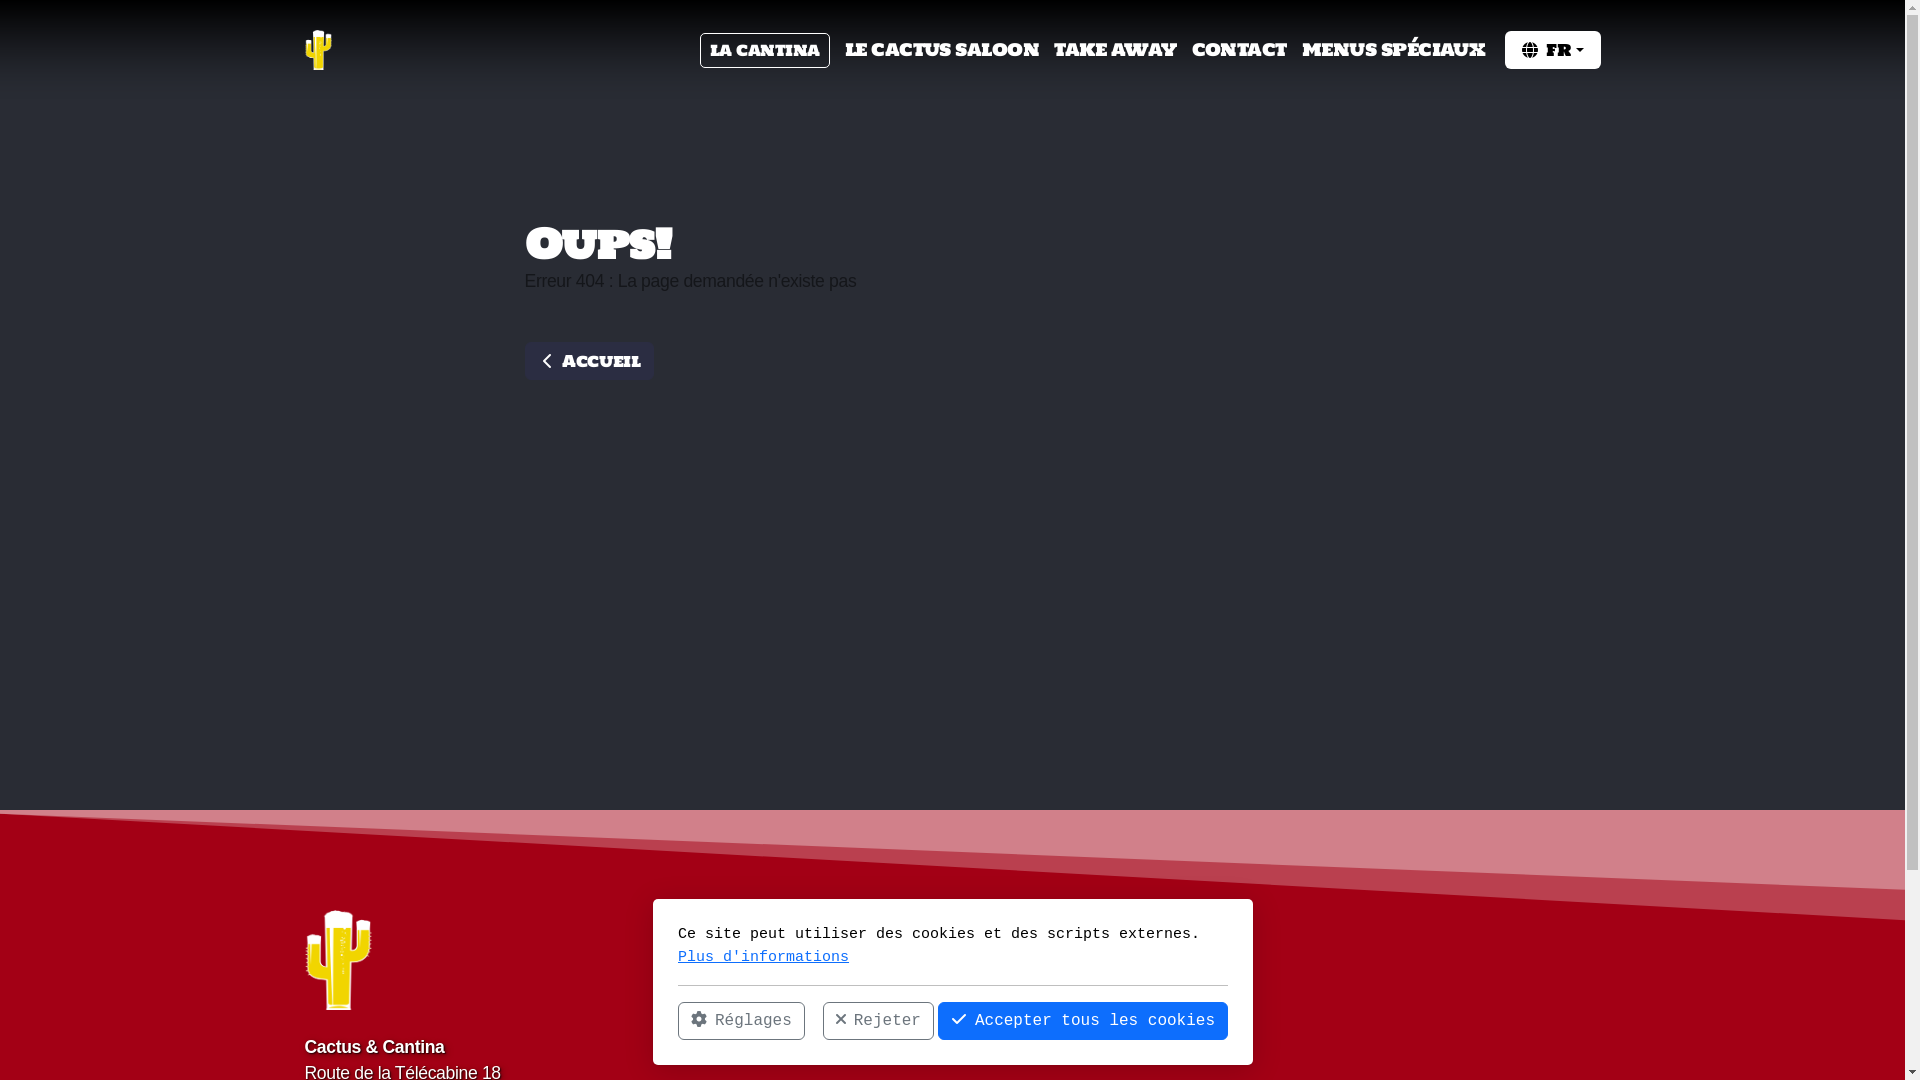 This screenshot has width=1920, height=1080. Describe the element at coordinates (1240, 50) in the screenshot. I see `CONTACT` at that location.